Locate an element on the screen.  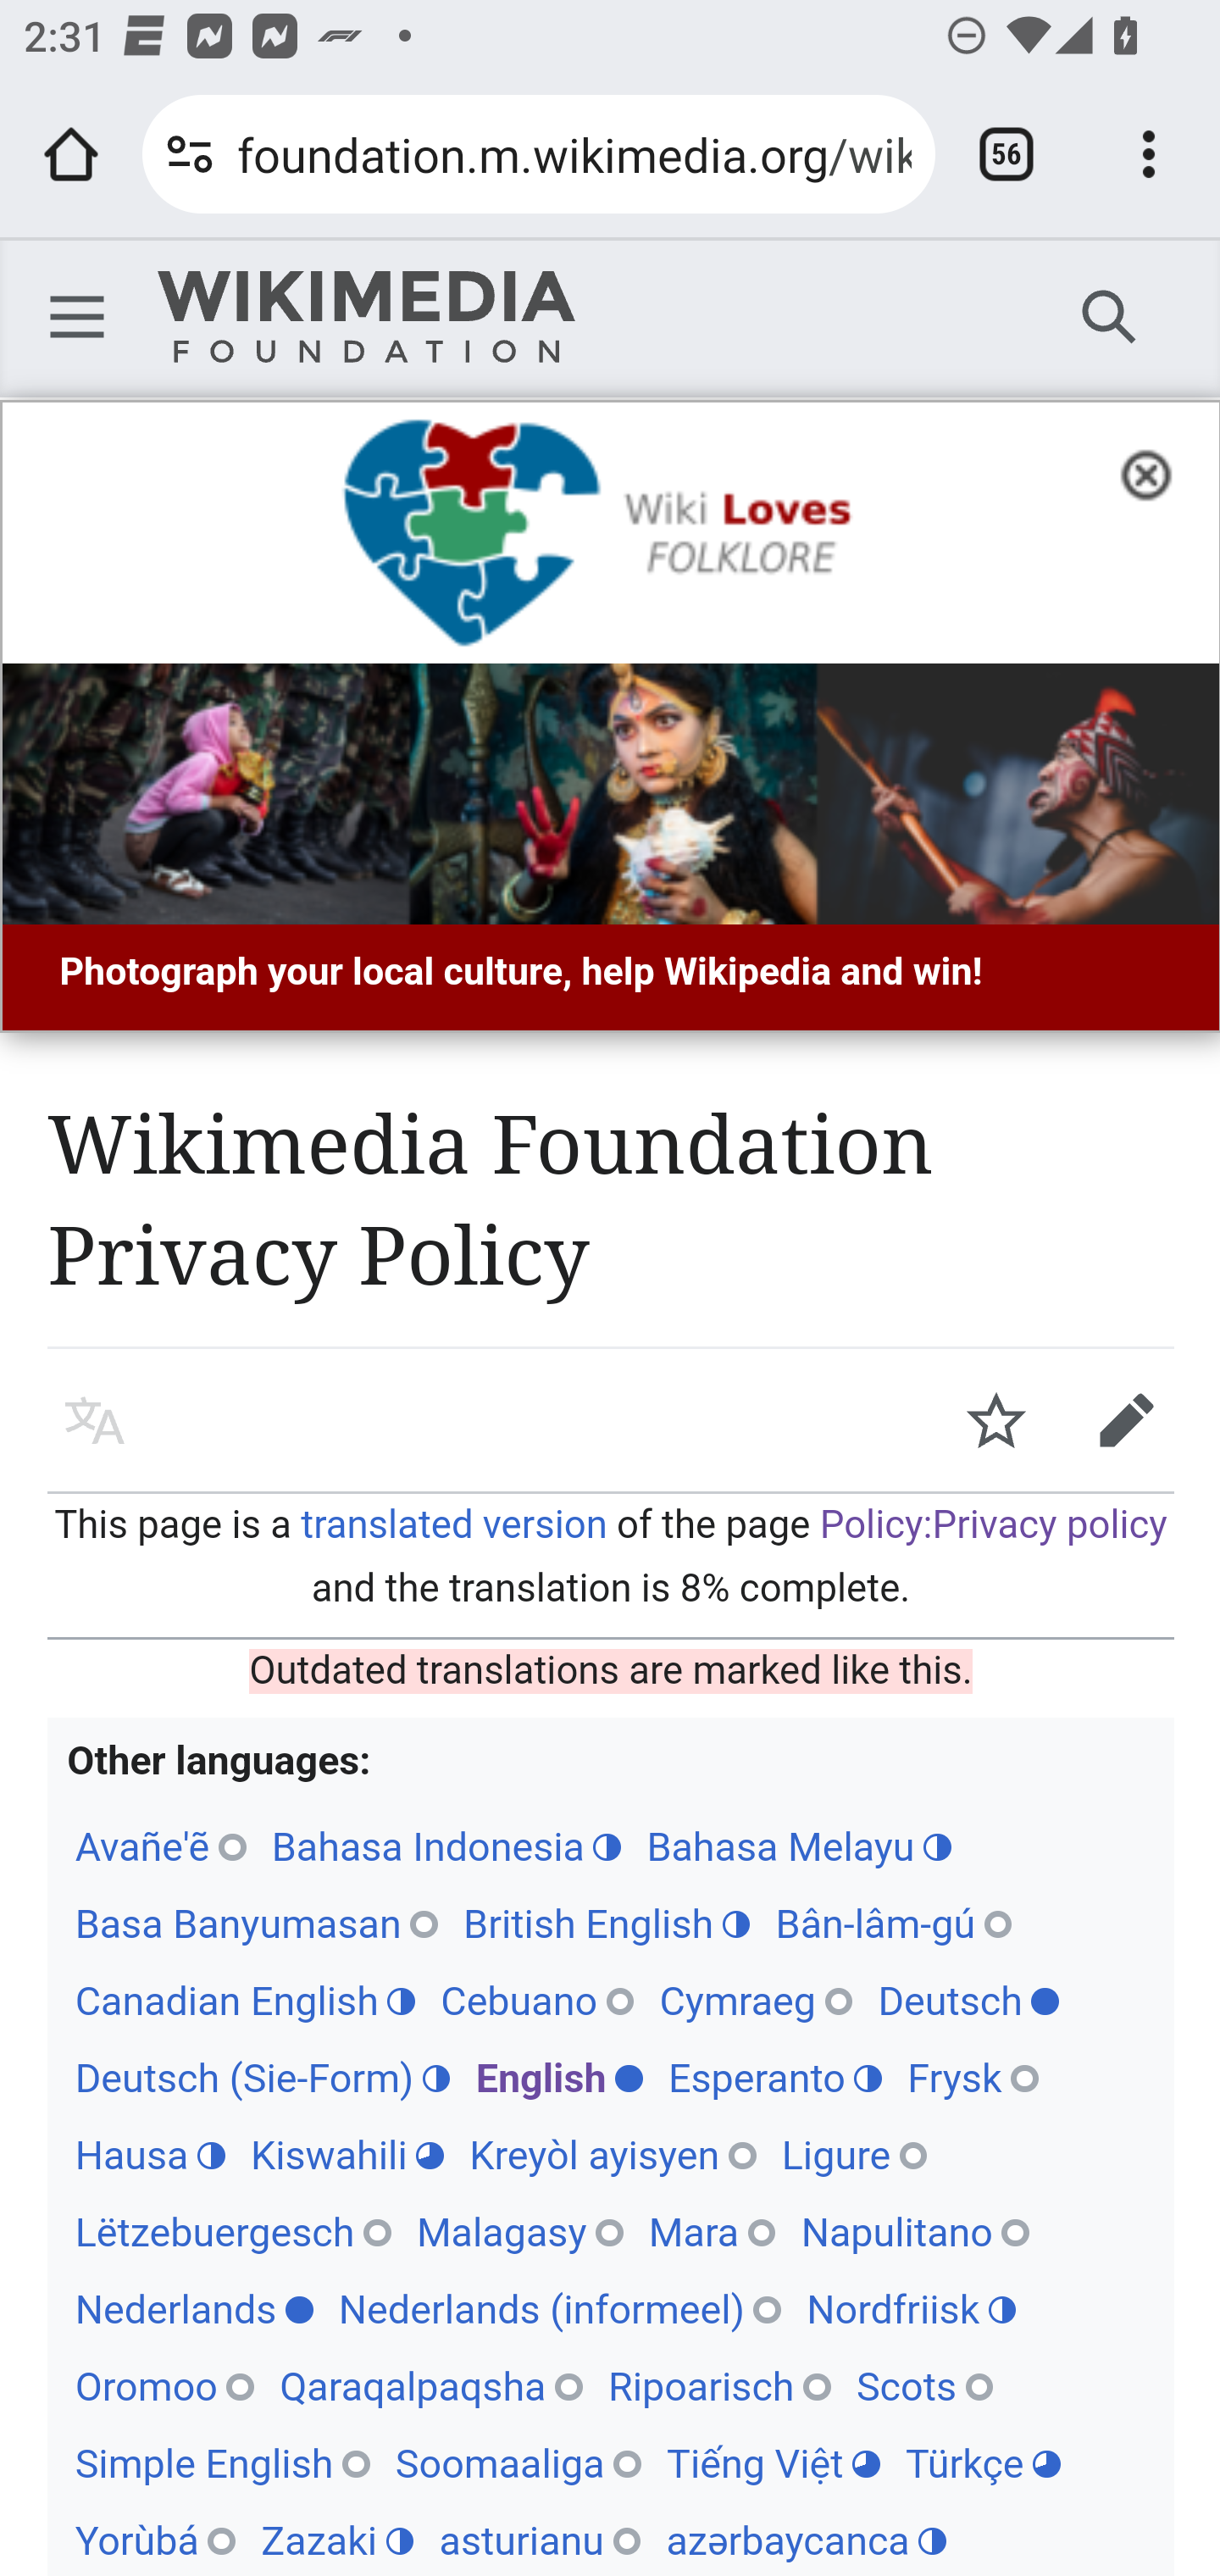
Zazaki is located at coordinates (337, 2542).